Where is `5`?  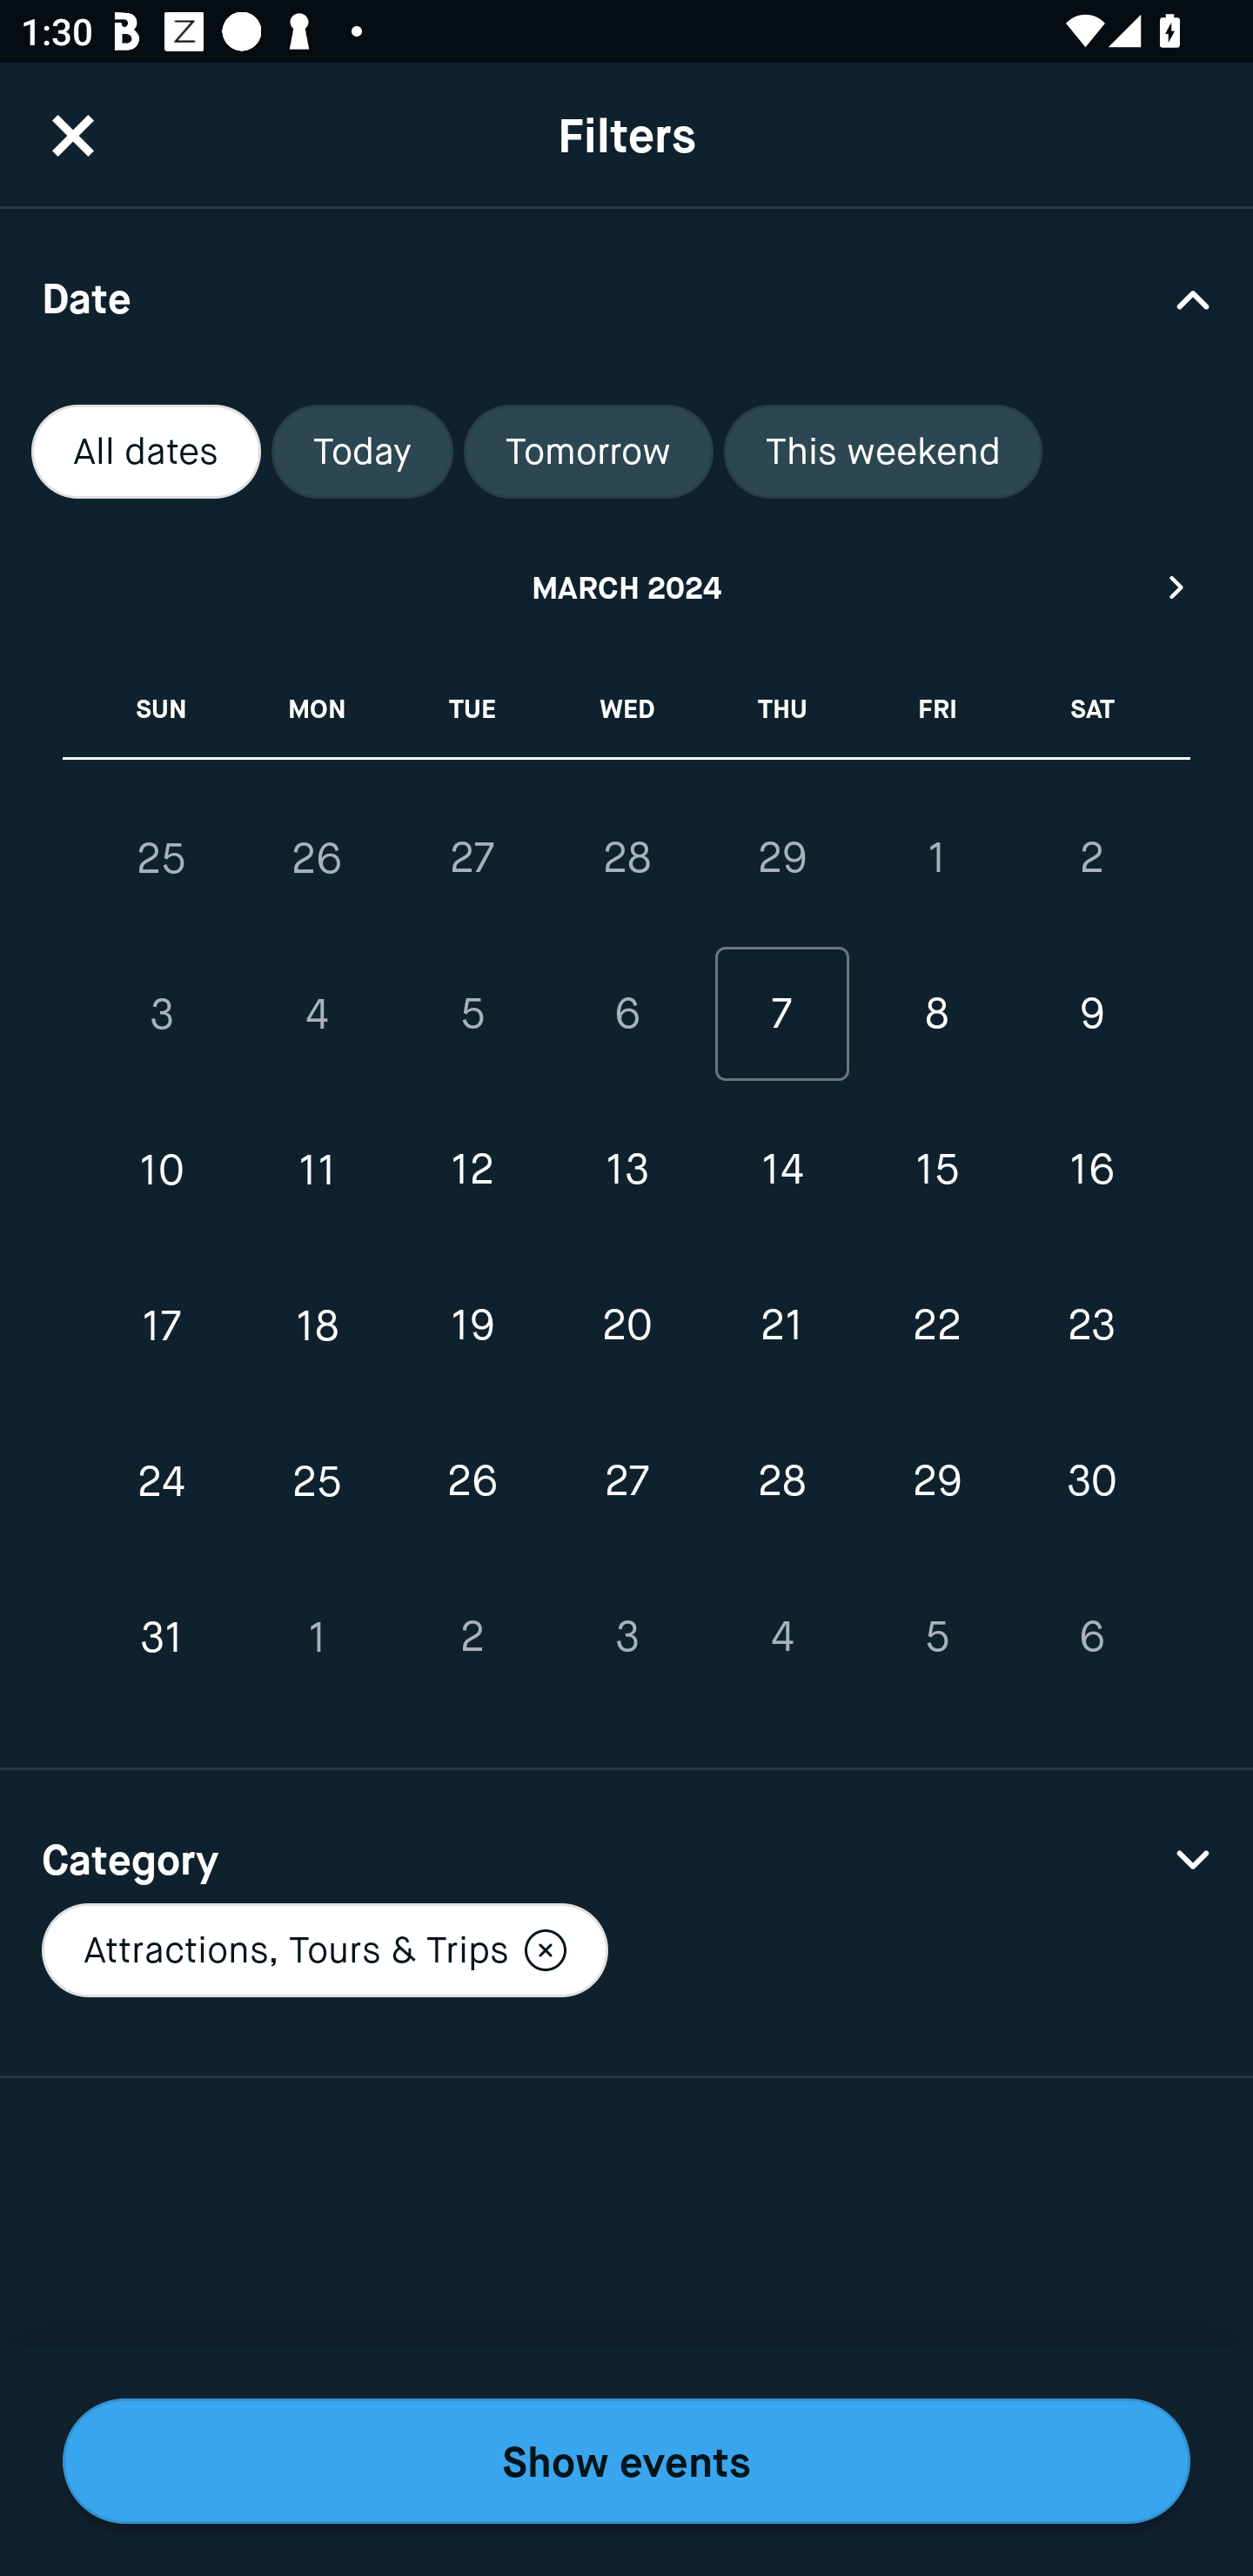 5 is located at coordinates (936, 1636).